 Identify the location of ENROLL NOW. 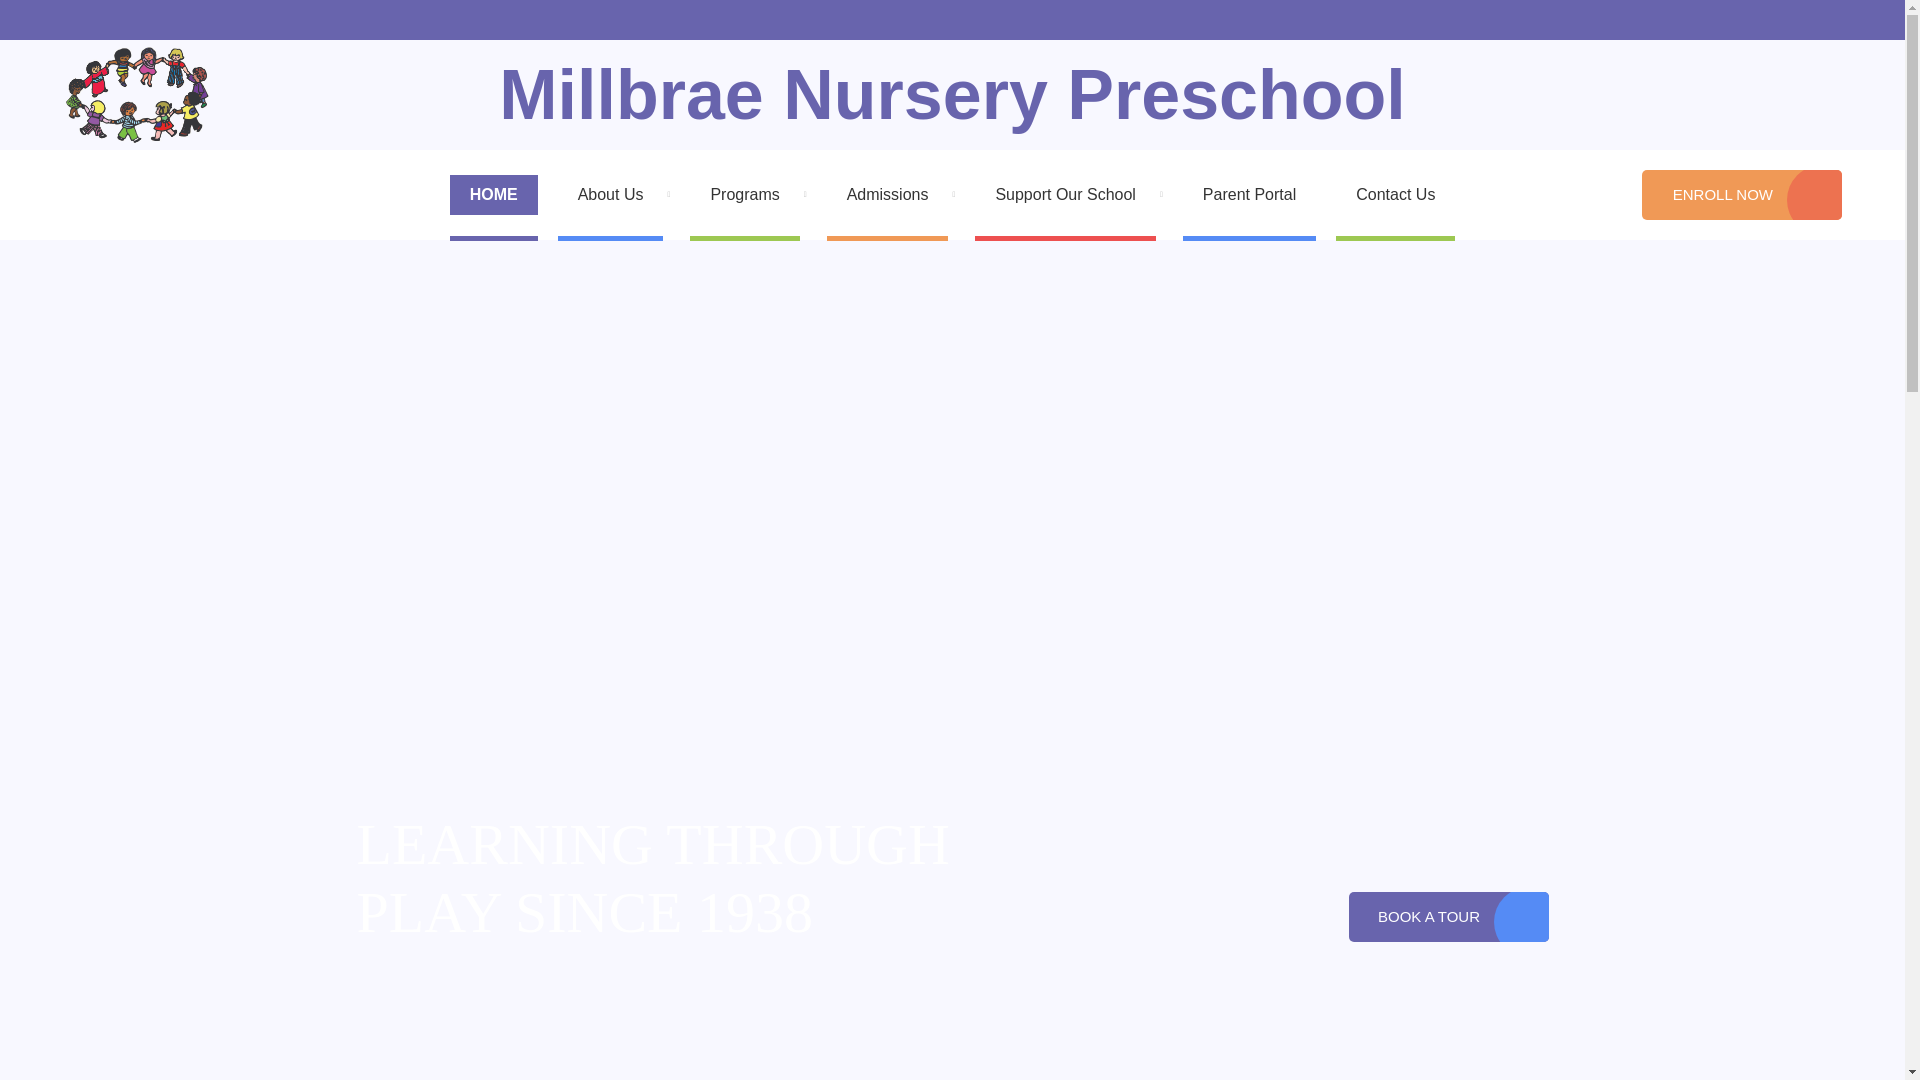
(1741, 194).